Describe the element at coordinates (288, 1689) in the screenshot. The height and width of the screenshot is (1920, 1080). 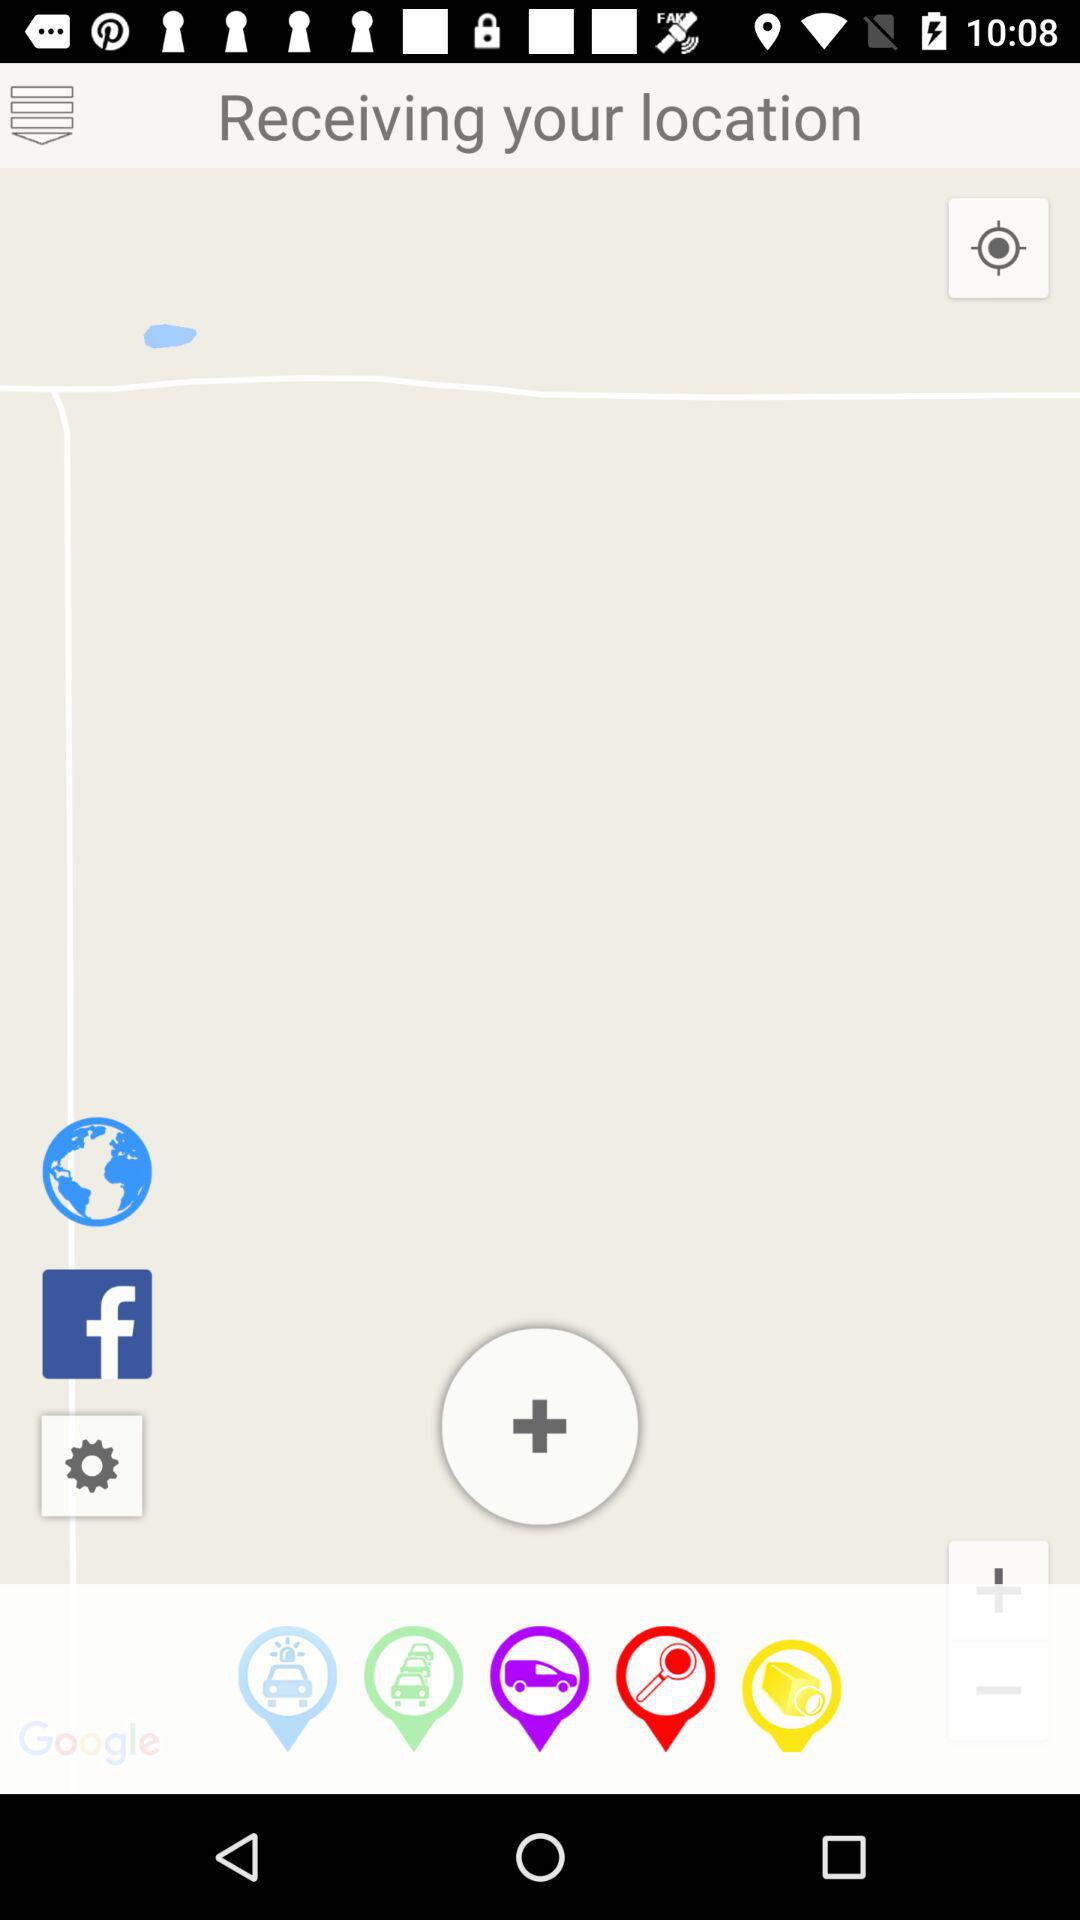
I see `select distance by car` at that location.